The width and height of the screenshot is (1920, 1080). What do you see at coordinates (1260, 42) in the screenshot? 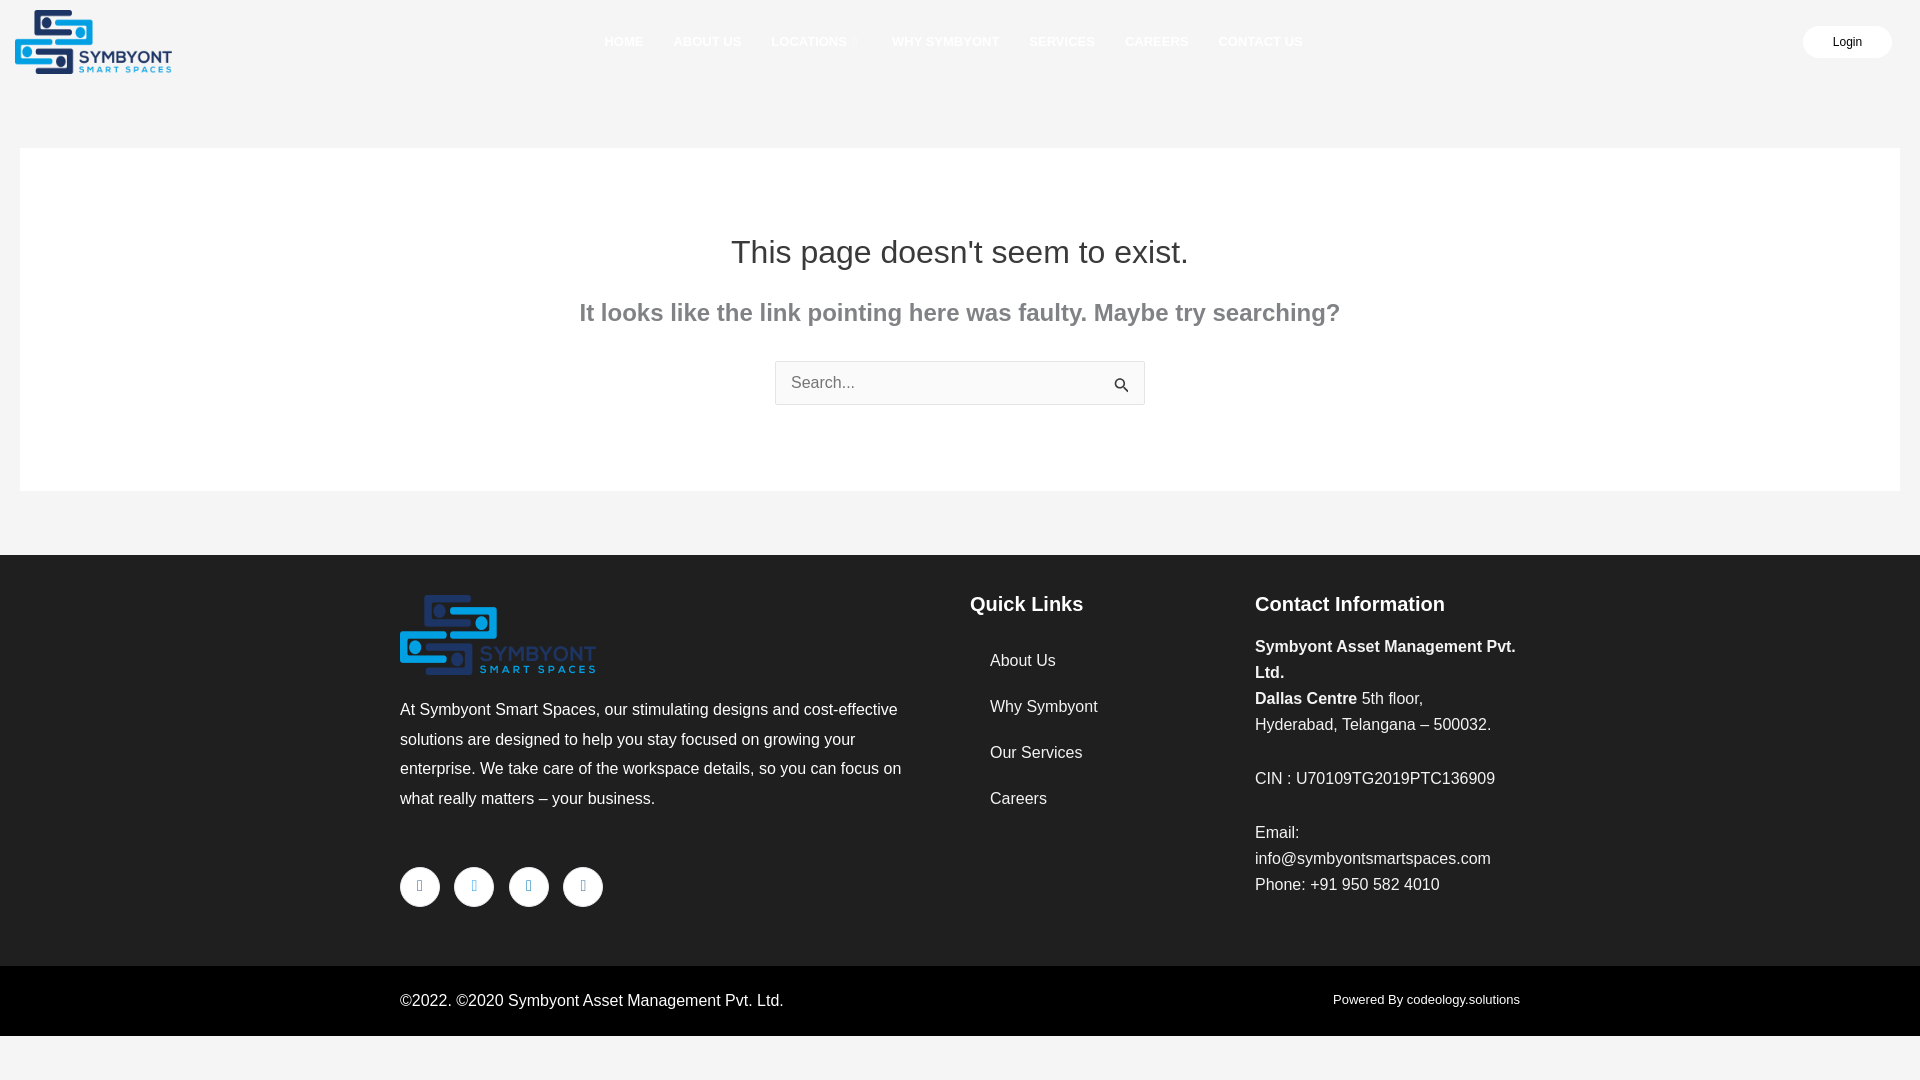
I see `CONTACT US` at bounding box center [1260, 42].